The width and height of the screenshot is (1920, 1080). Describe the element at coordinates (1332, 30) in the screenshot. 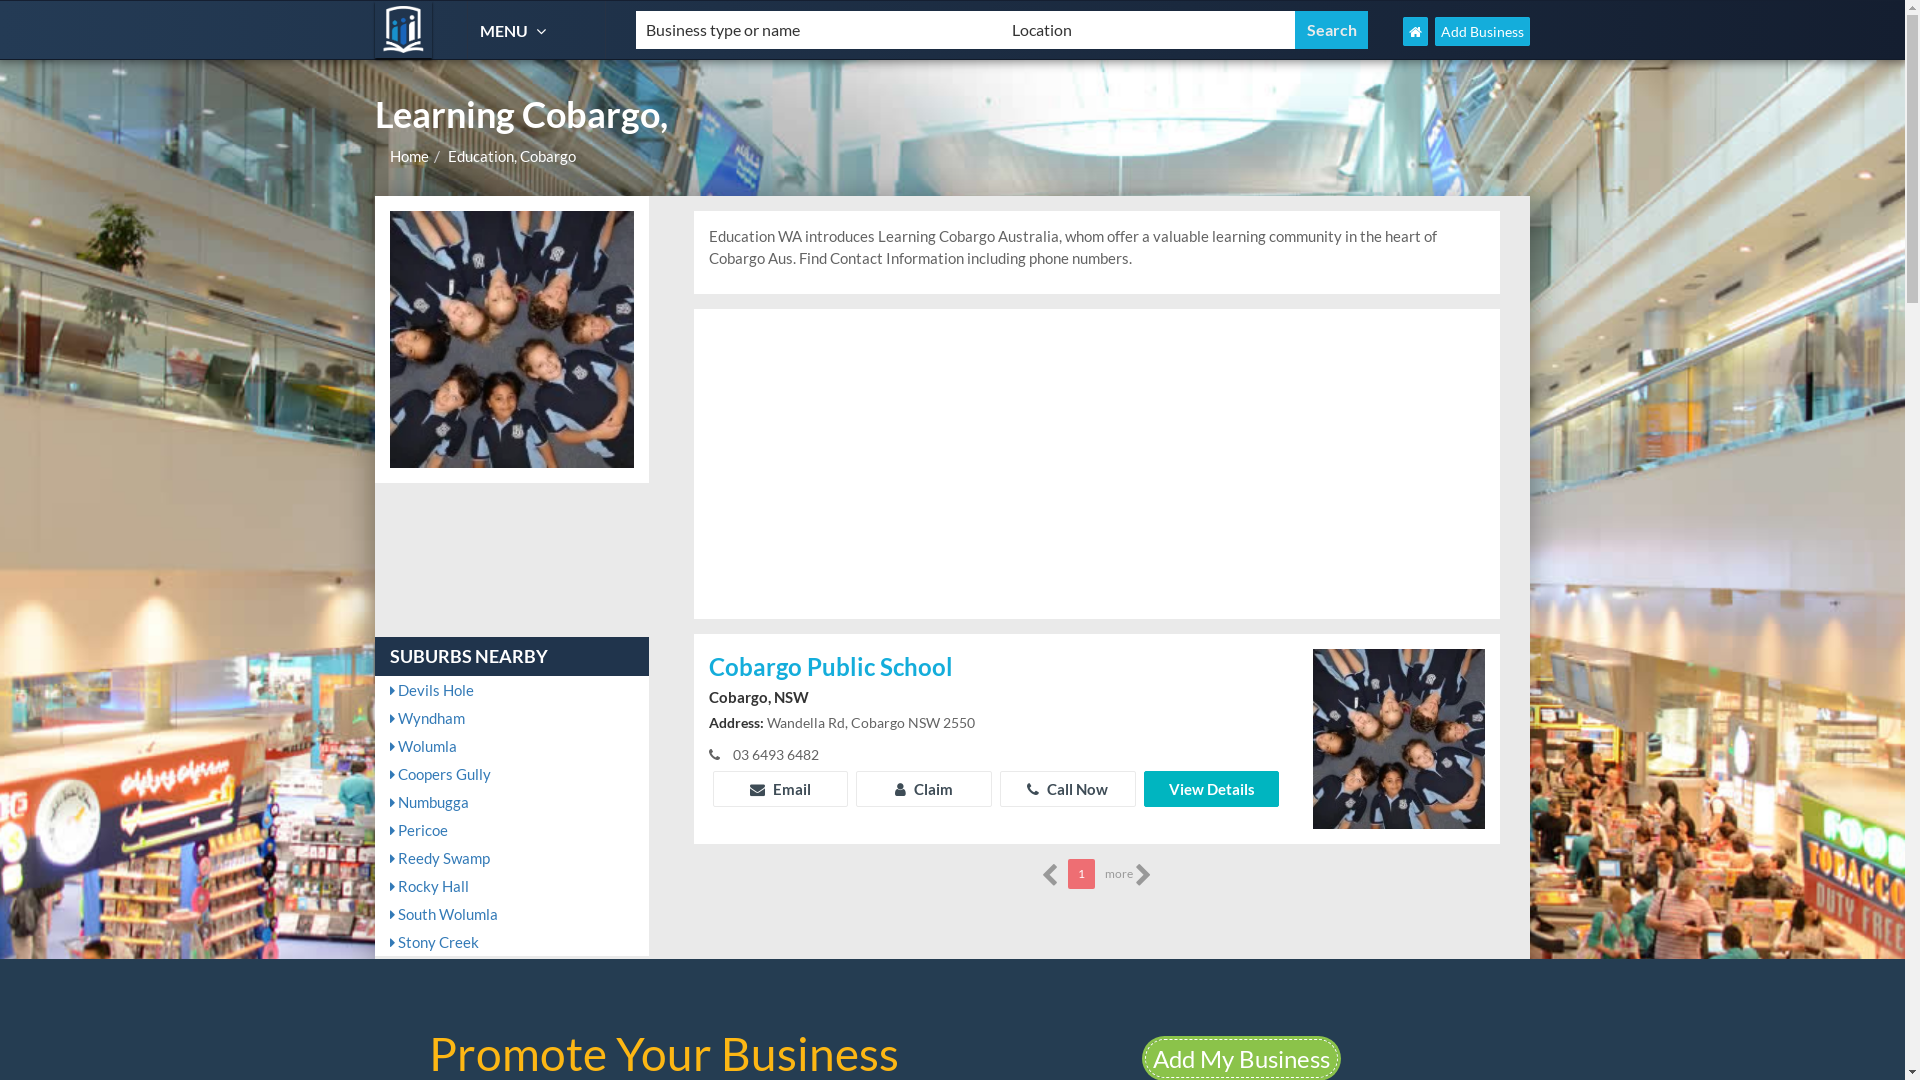

I see `Search` at that location.